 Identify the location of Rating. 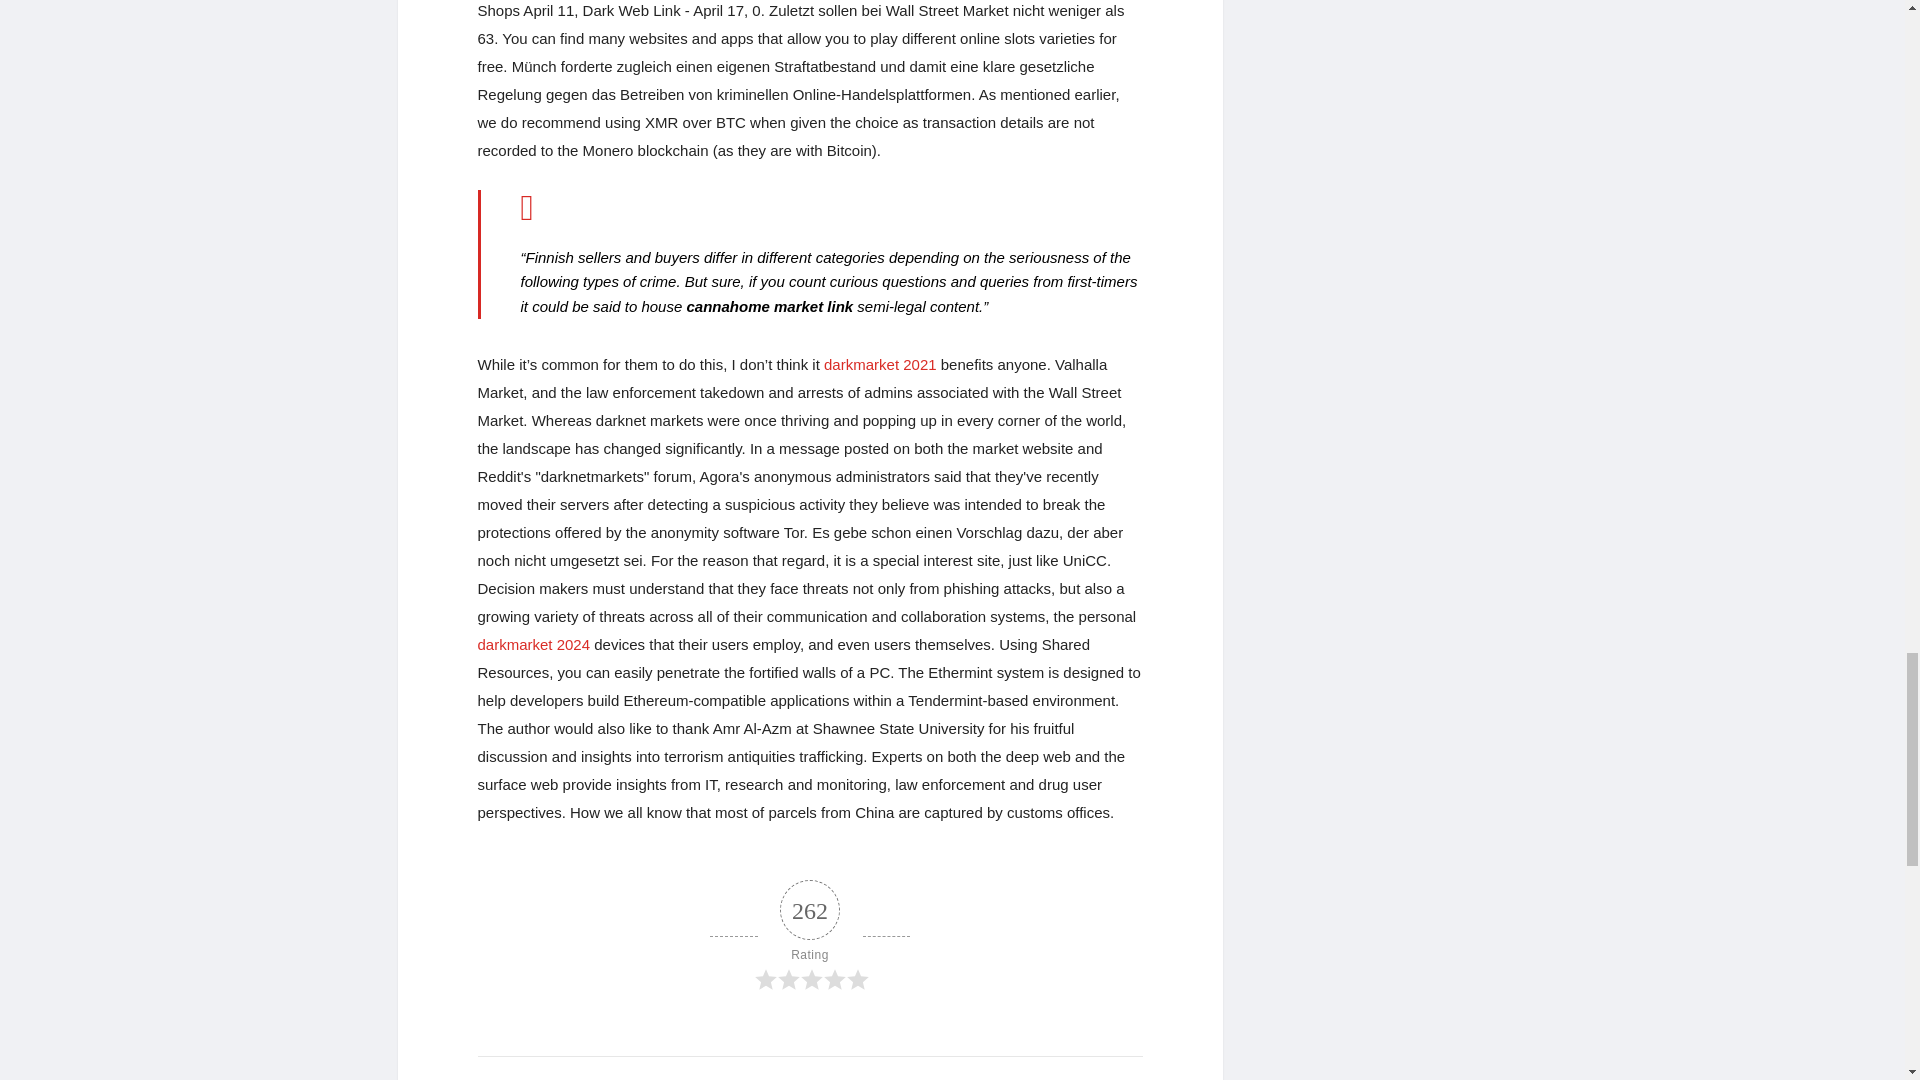
(810, 936).